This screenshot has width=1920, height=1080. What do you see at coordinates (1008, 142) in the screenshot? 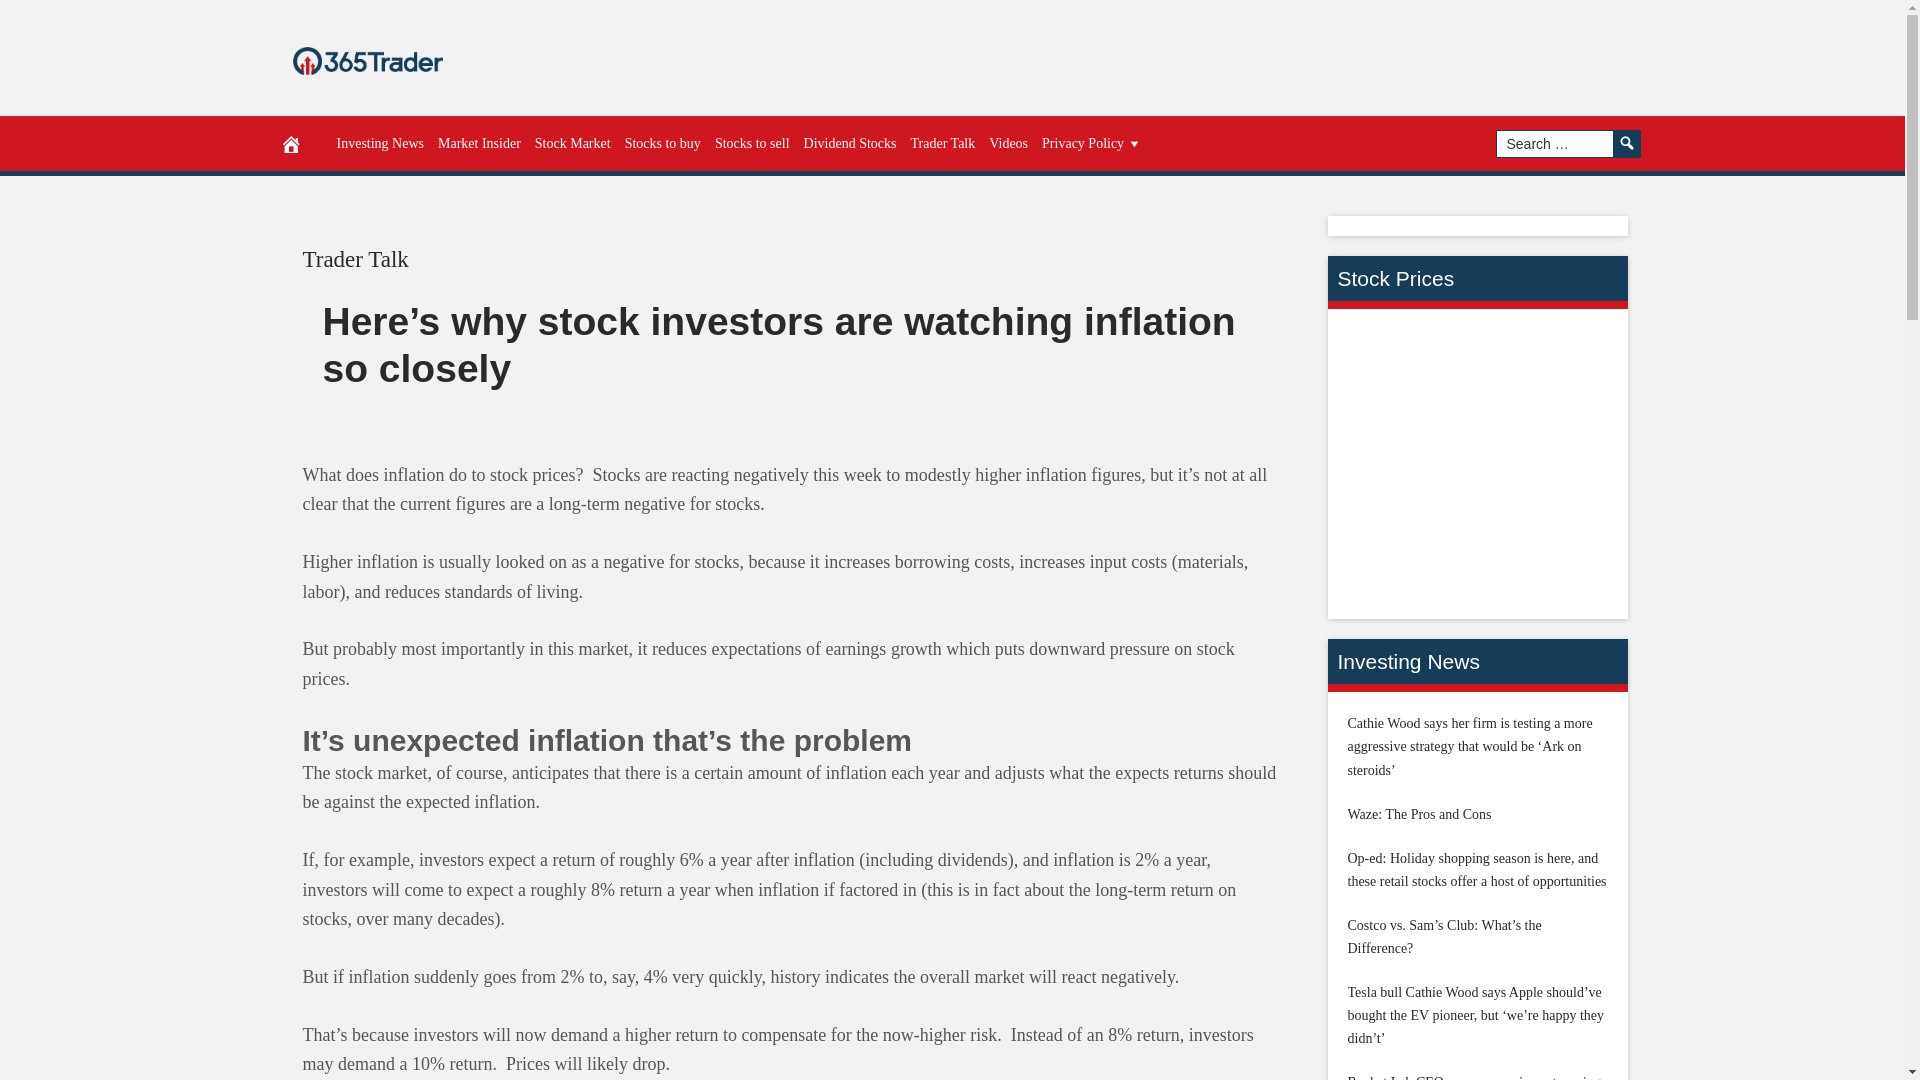
I see `Videos` at bounding box center [1008, 142].